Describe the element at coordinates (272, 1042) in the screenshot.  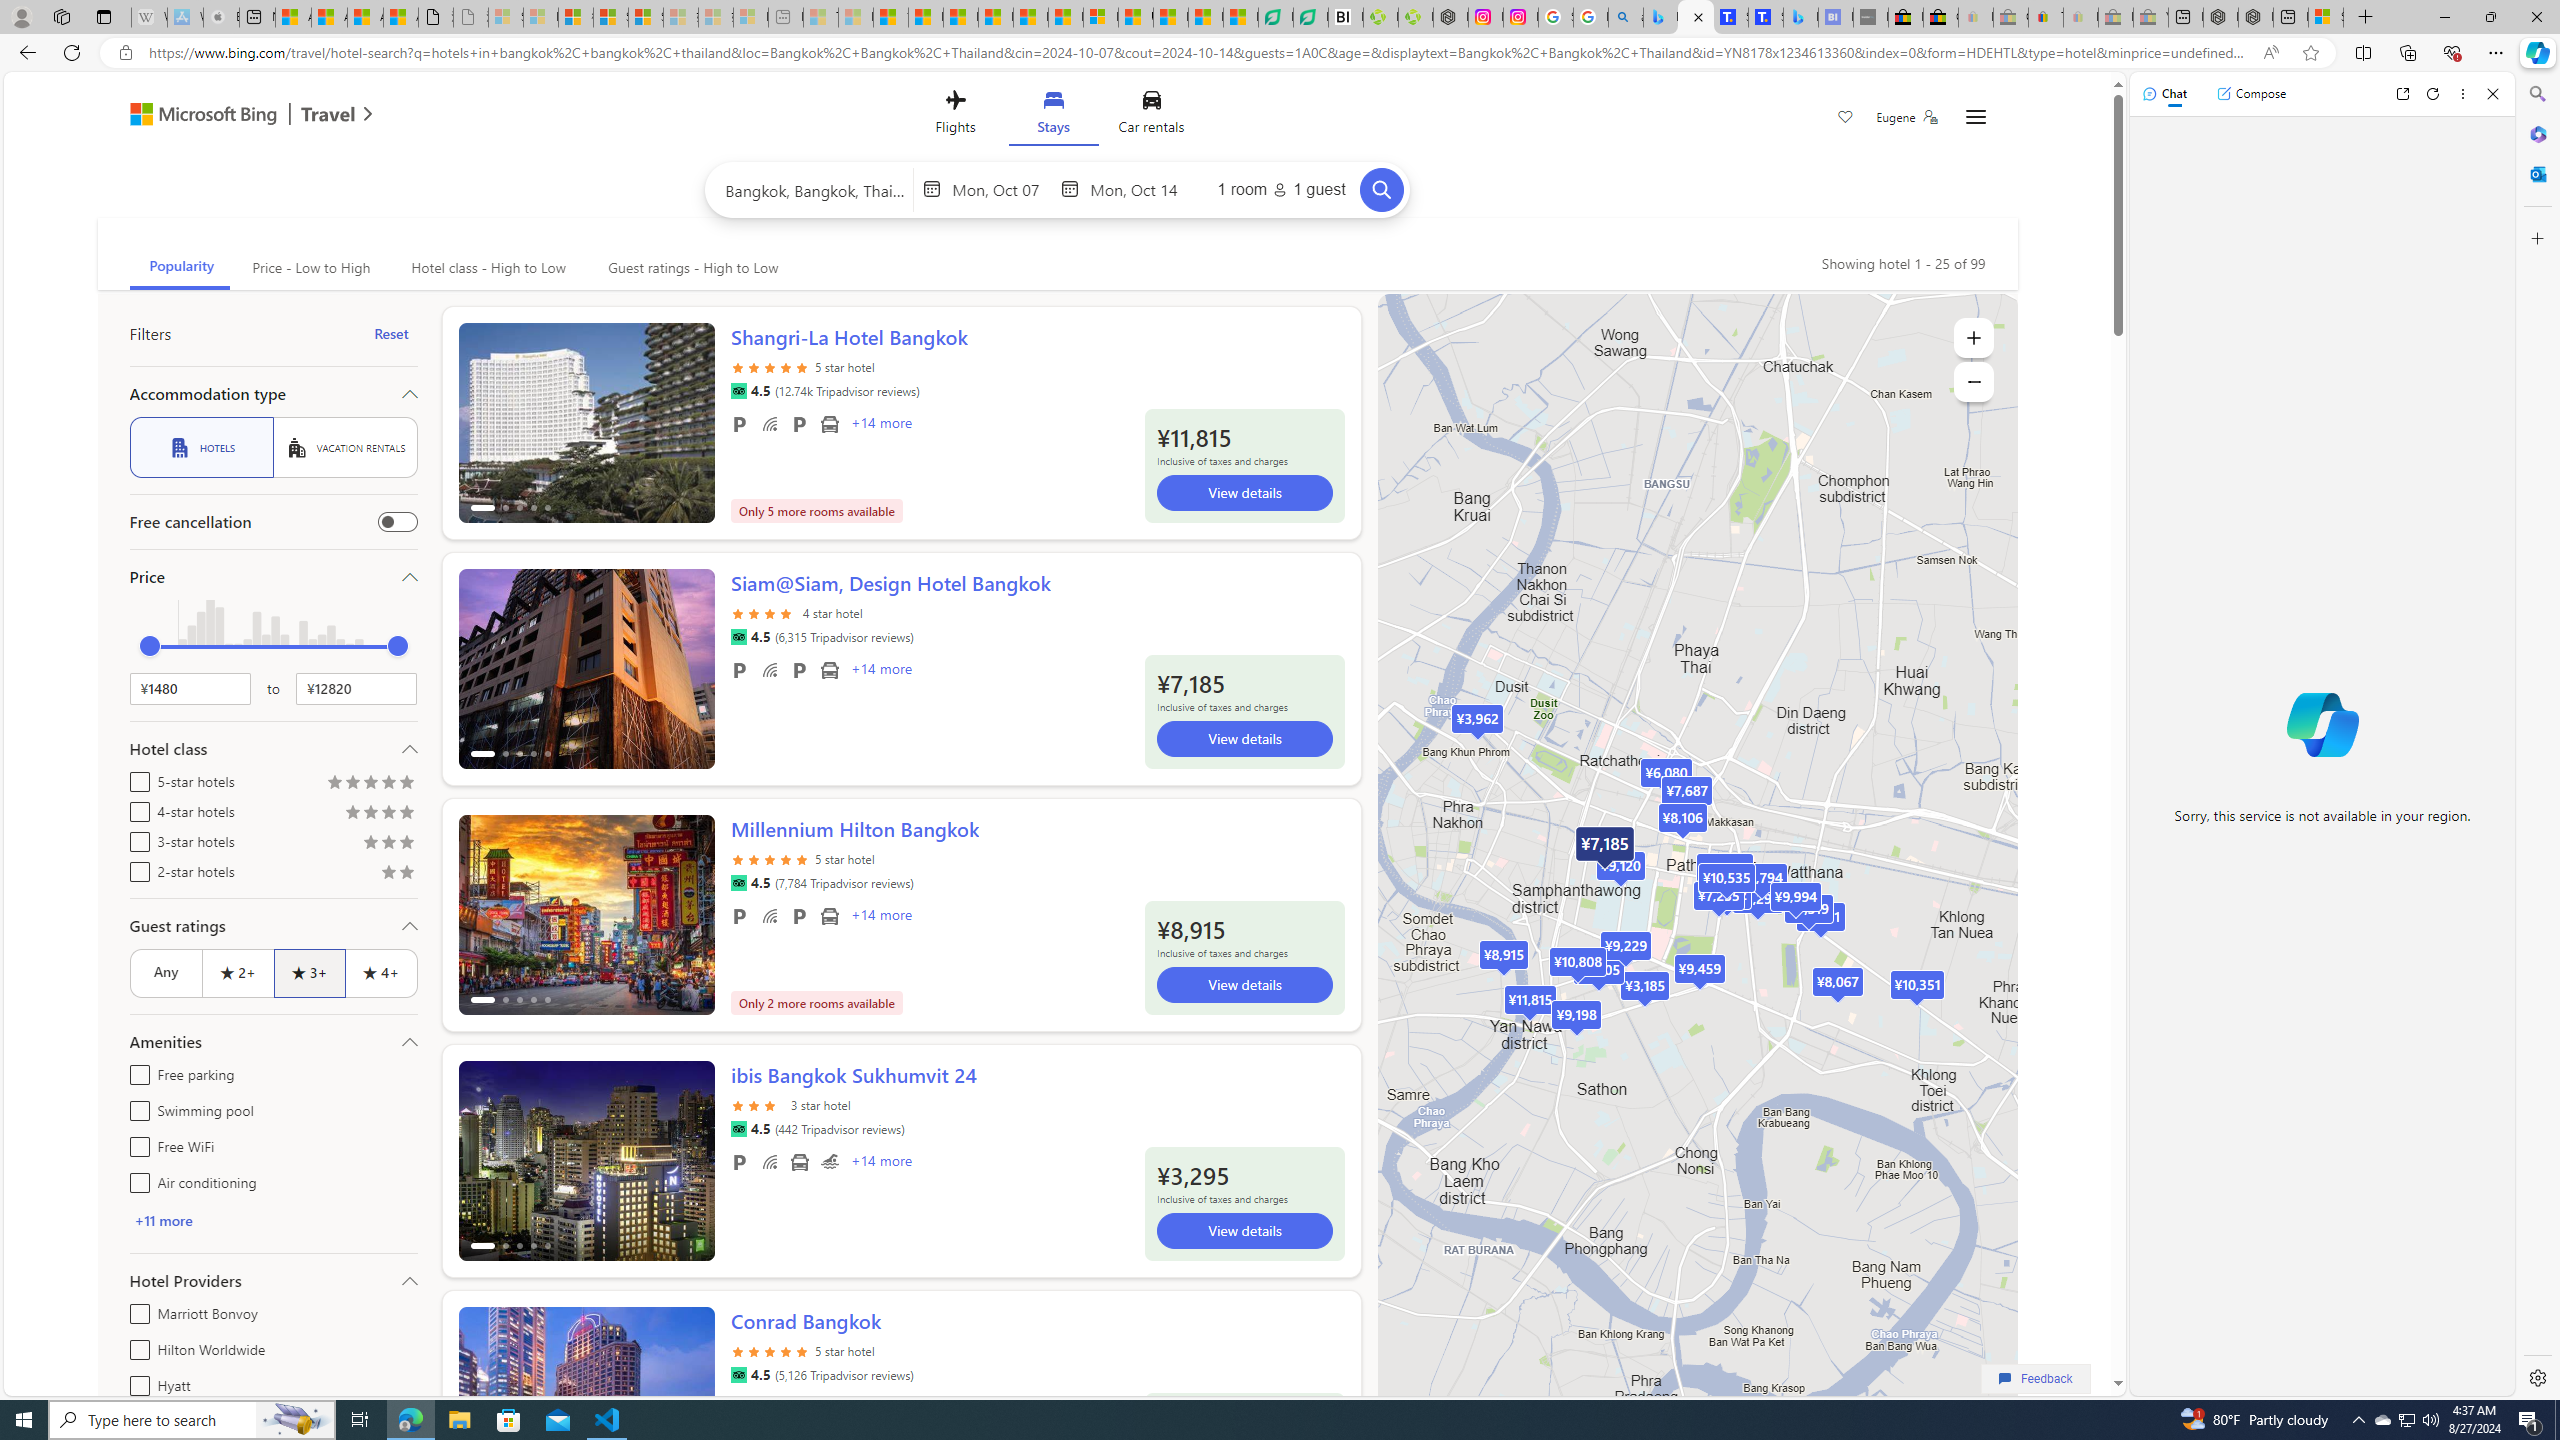
I see `Amenities` at that location.